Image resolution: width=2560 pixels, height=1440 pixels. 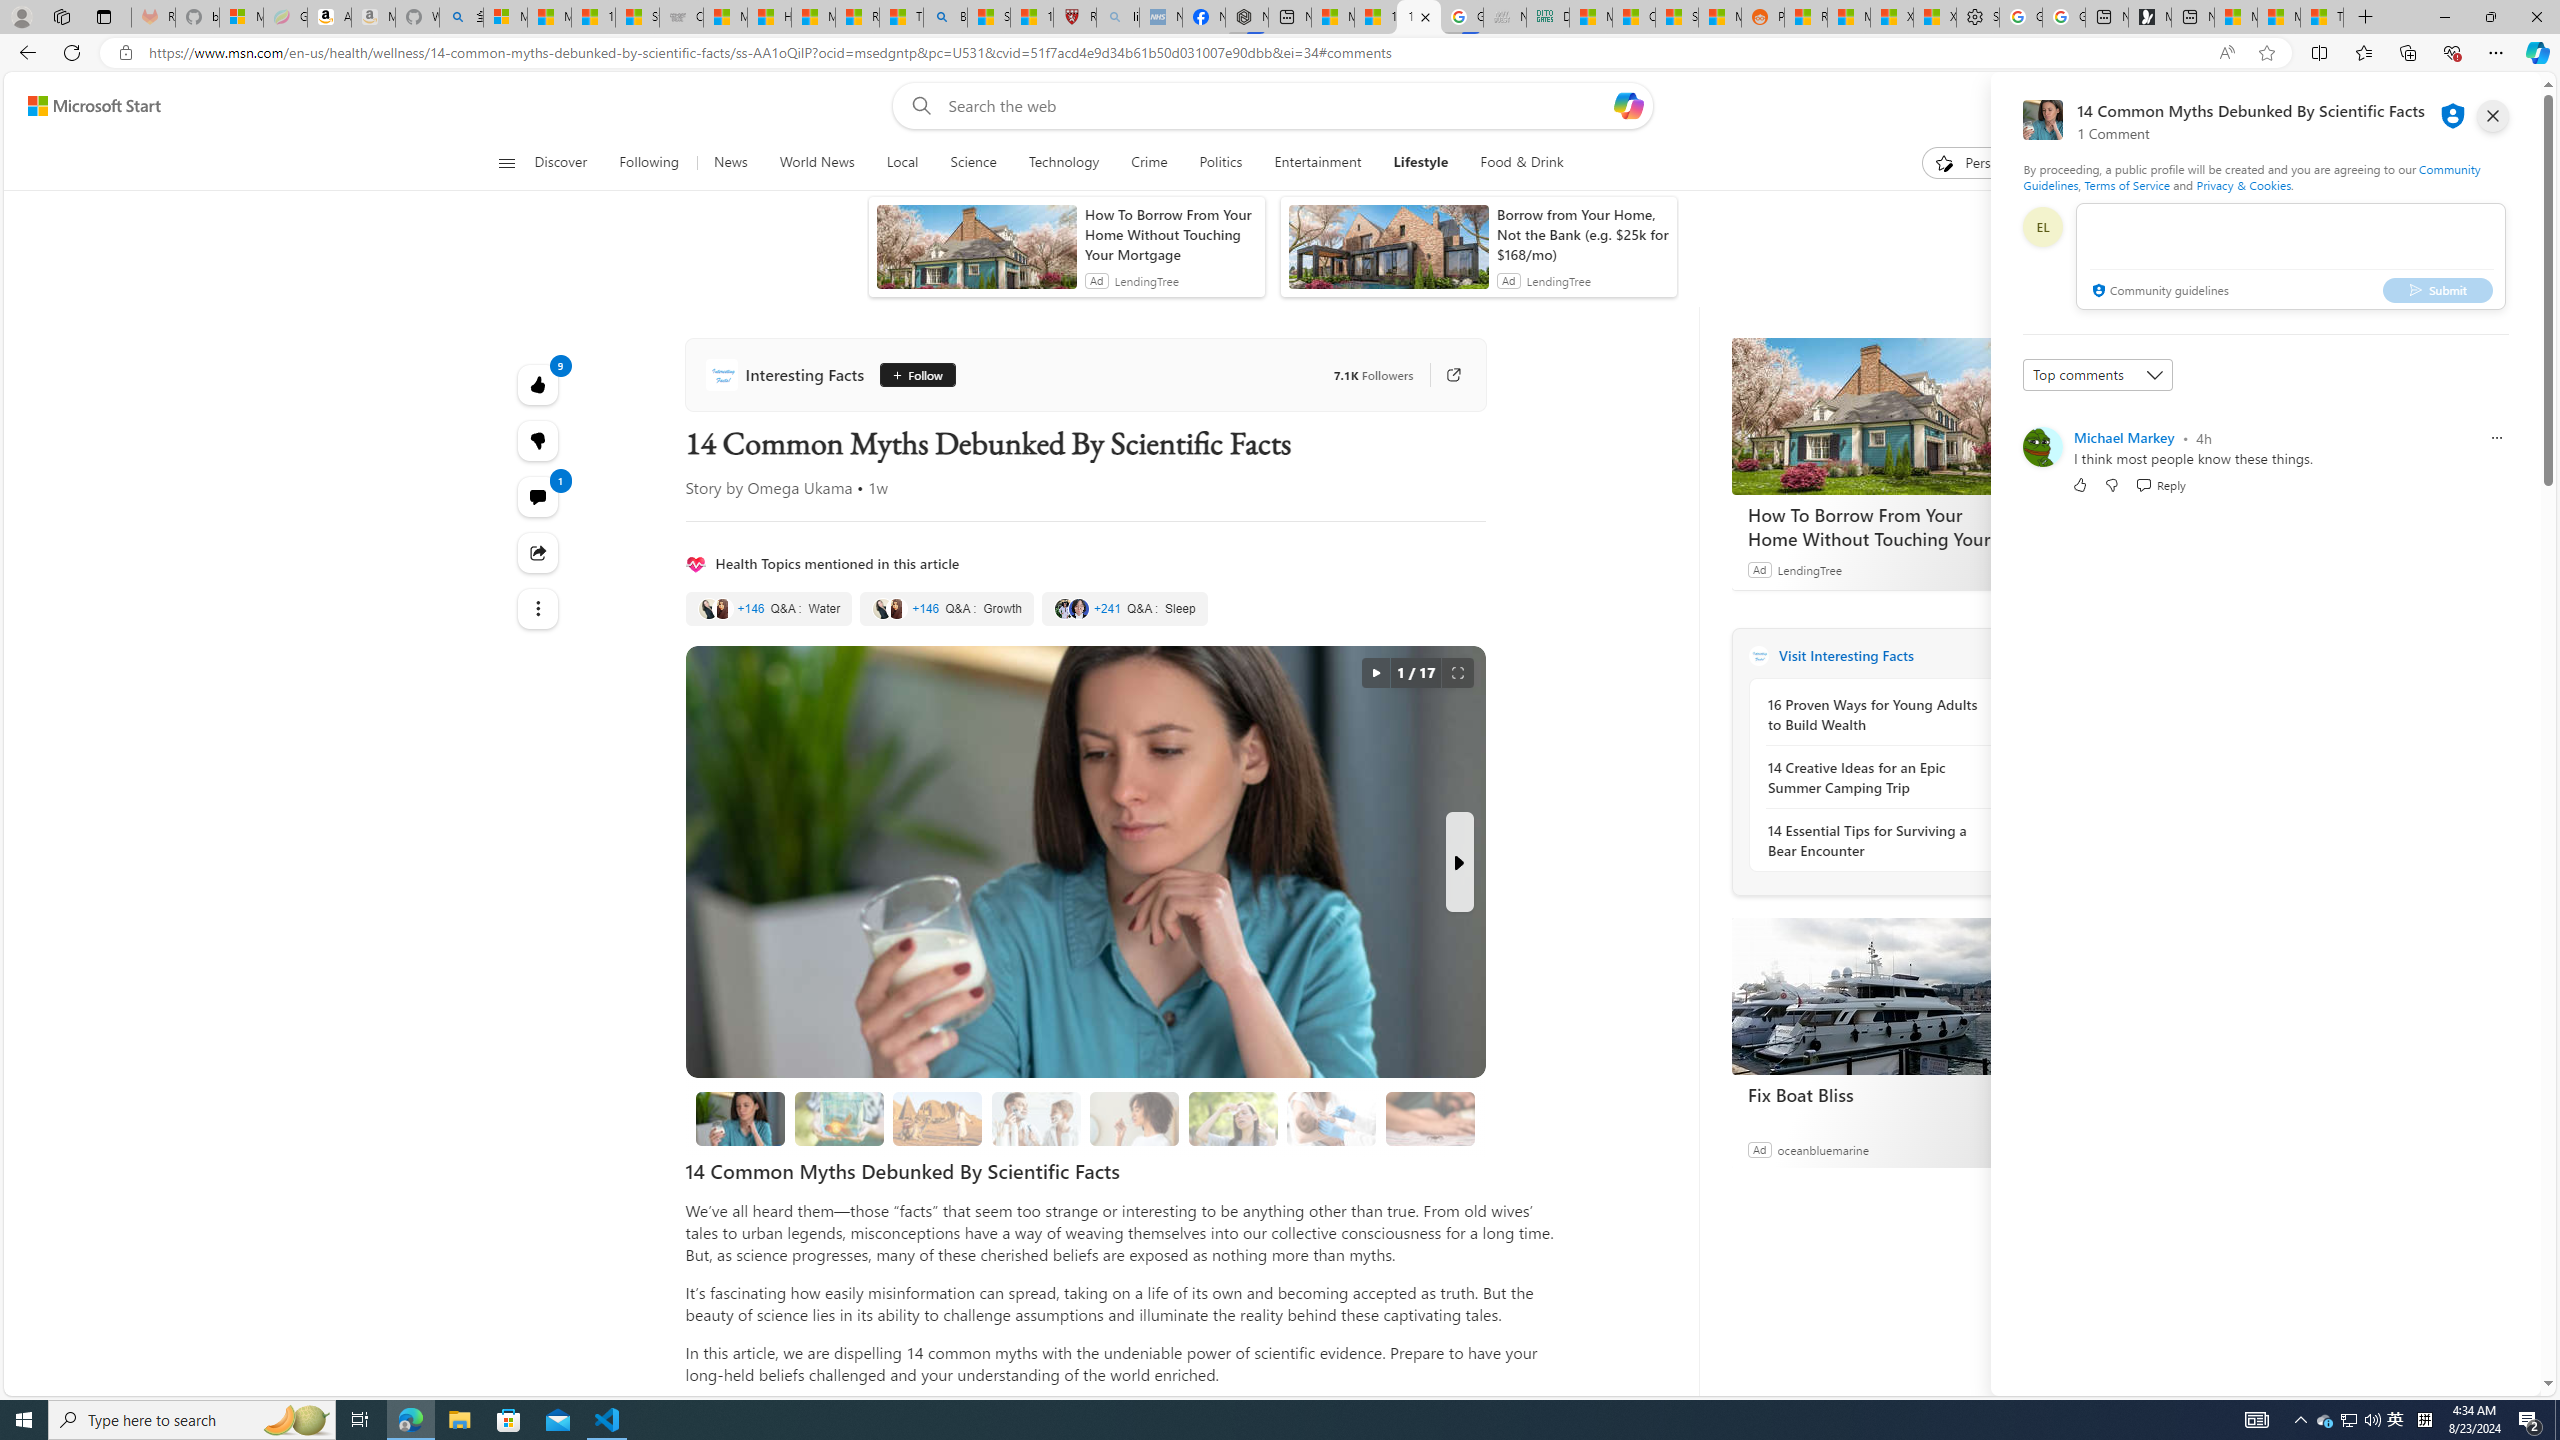 I want to click on Recipes - MSN, so click(x=857, y=17).